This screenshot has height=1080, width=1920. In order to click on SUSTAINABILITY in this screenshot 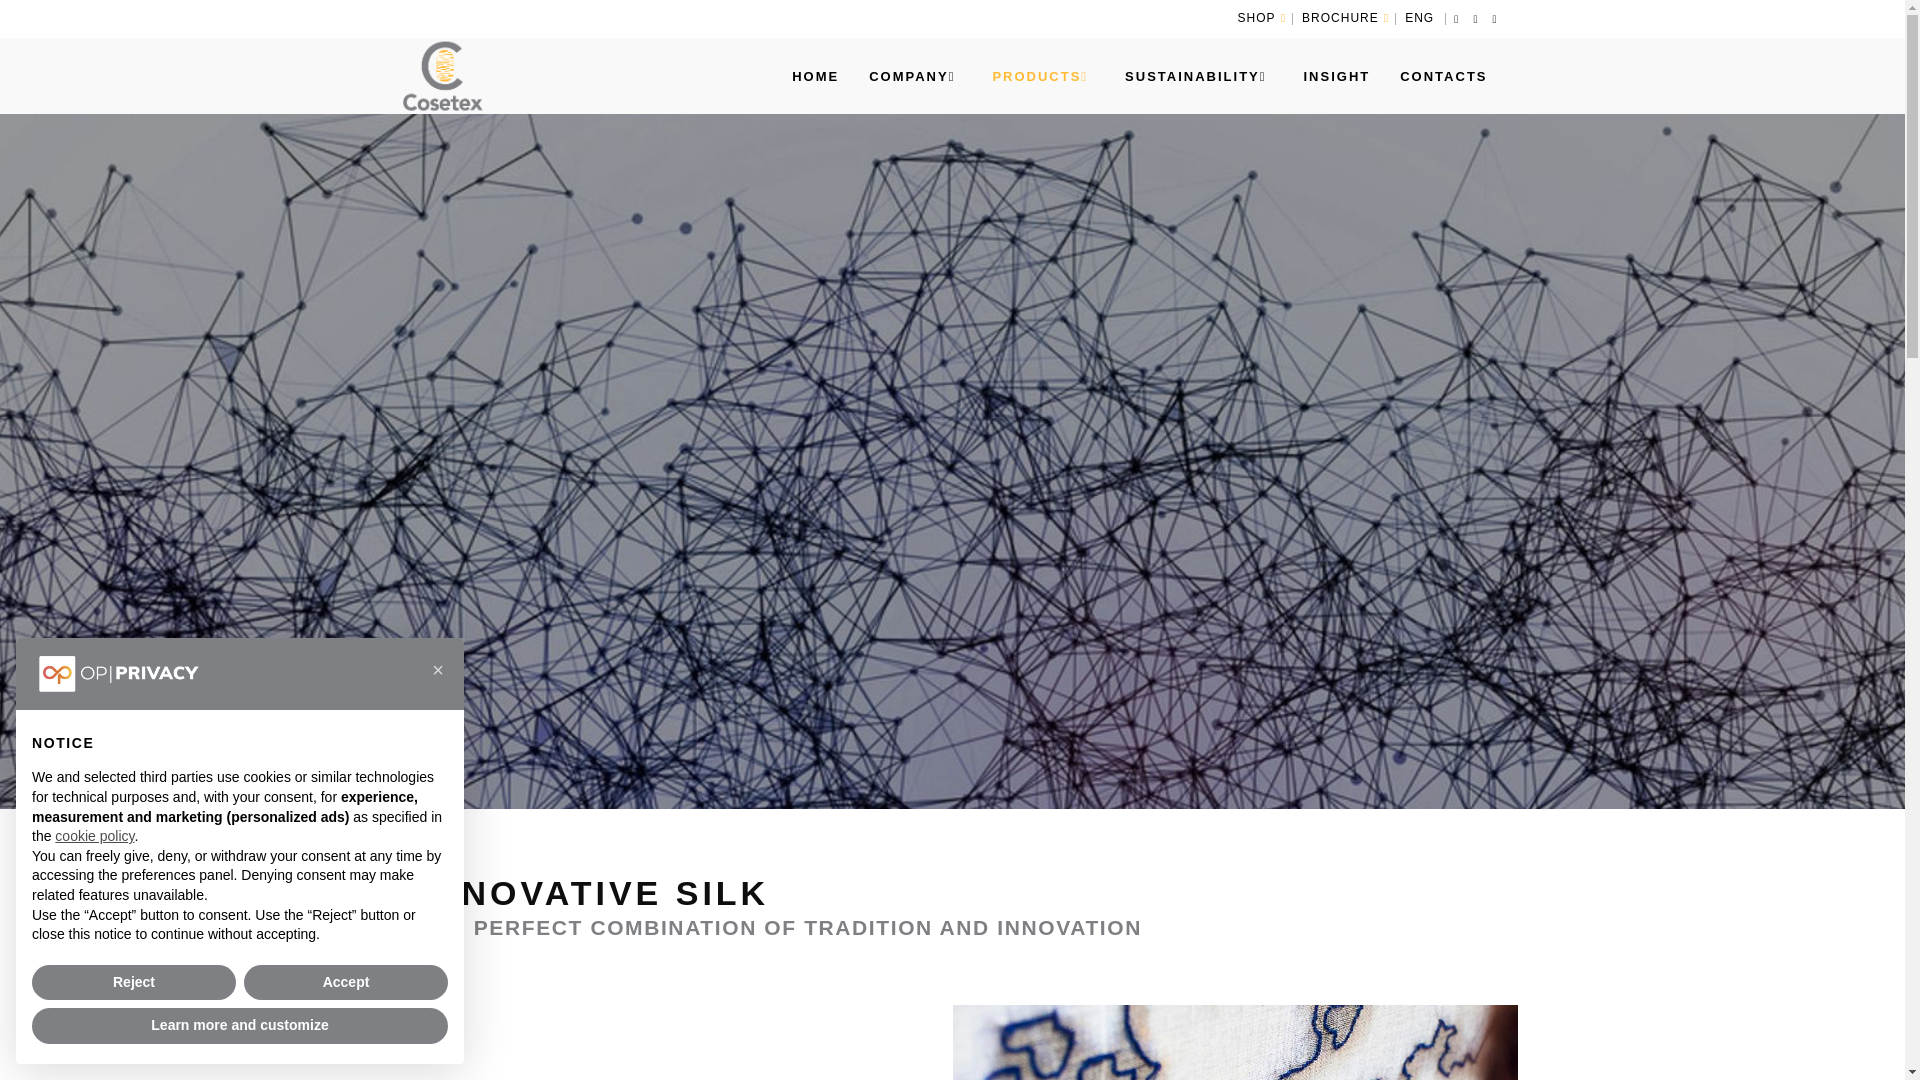, I will do `click(1198, 76)`.